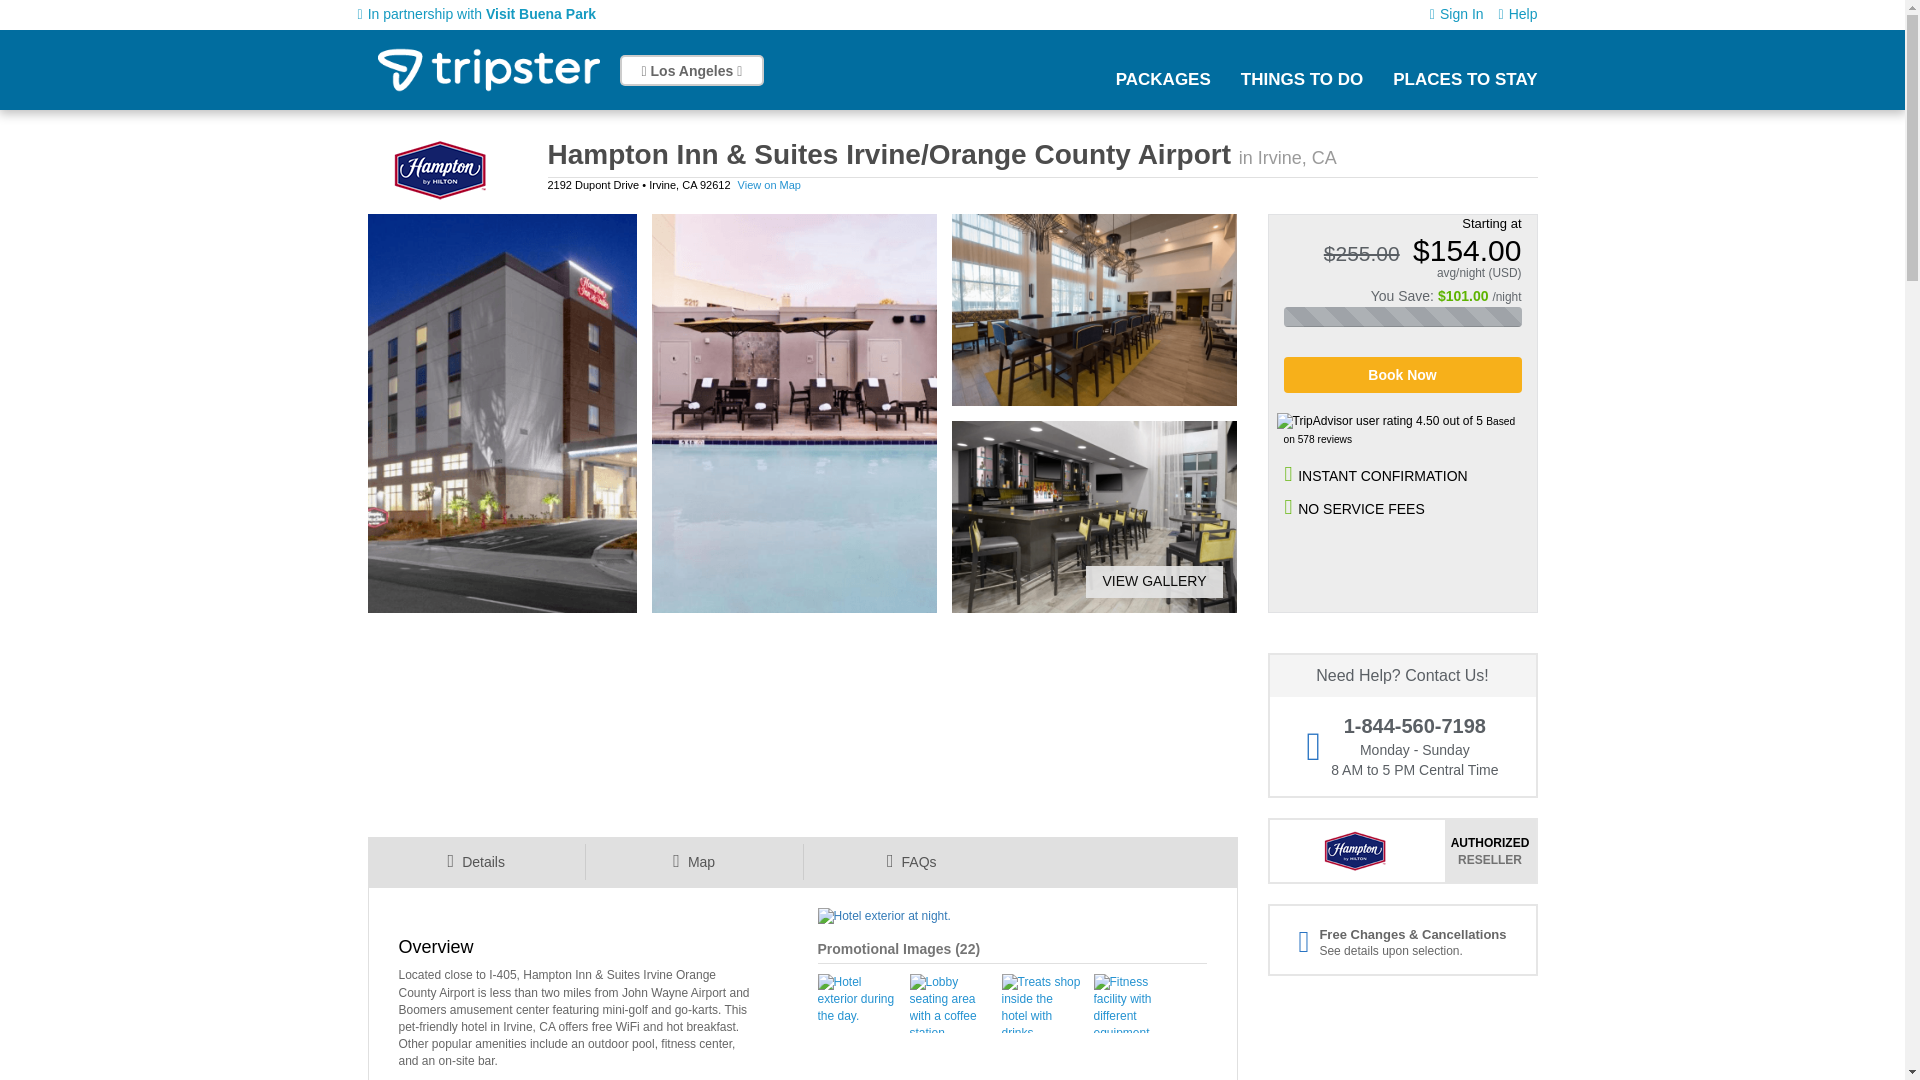 The image size is (1920, 1080). Describe the element at coordinates (910, 862) in the screenshot. I see `FAQs` at that location.